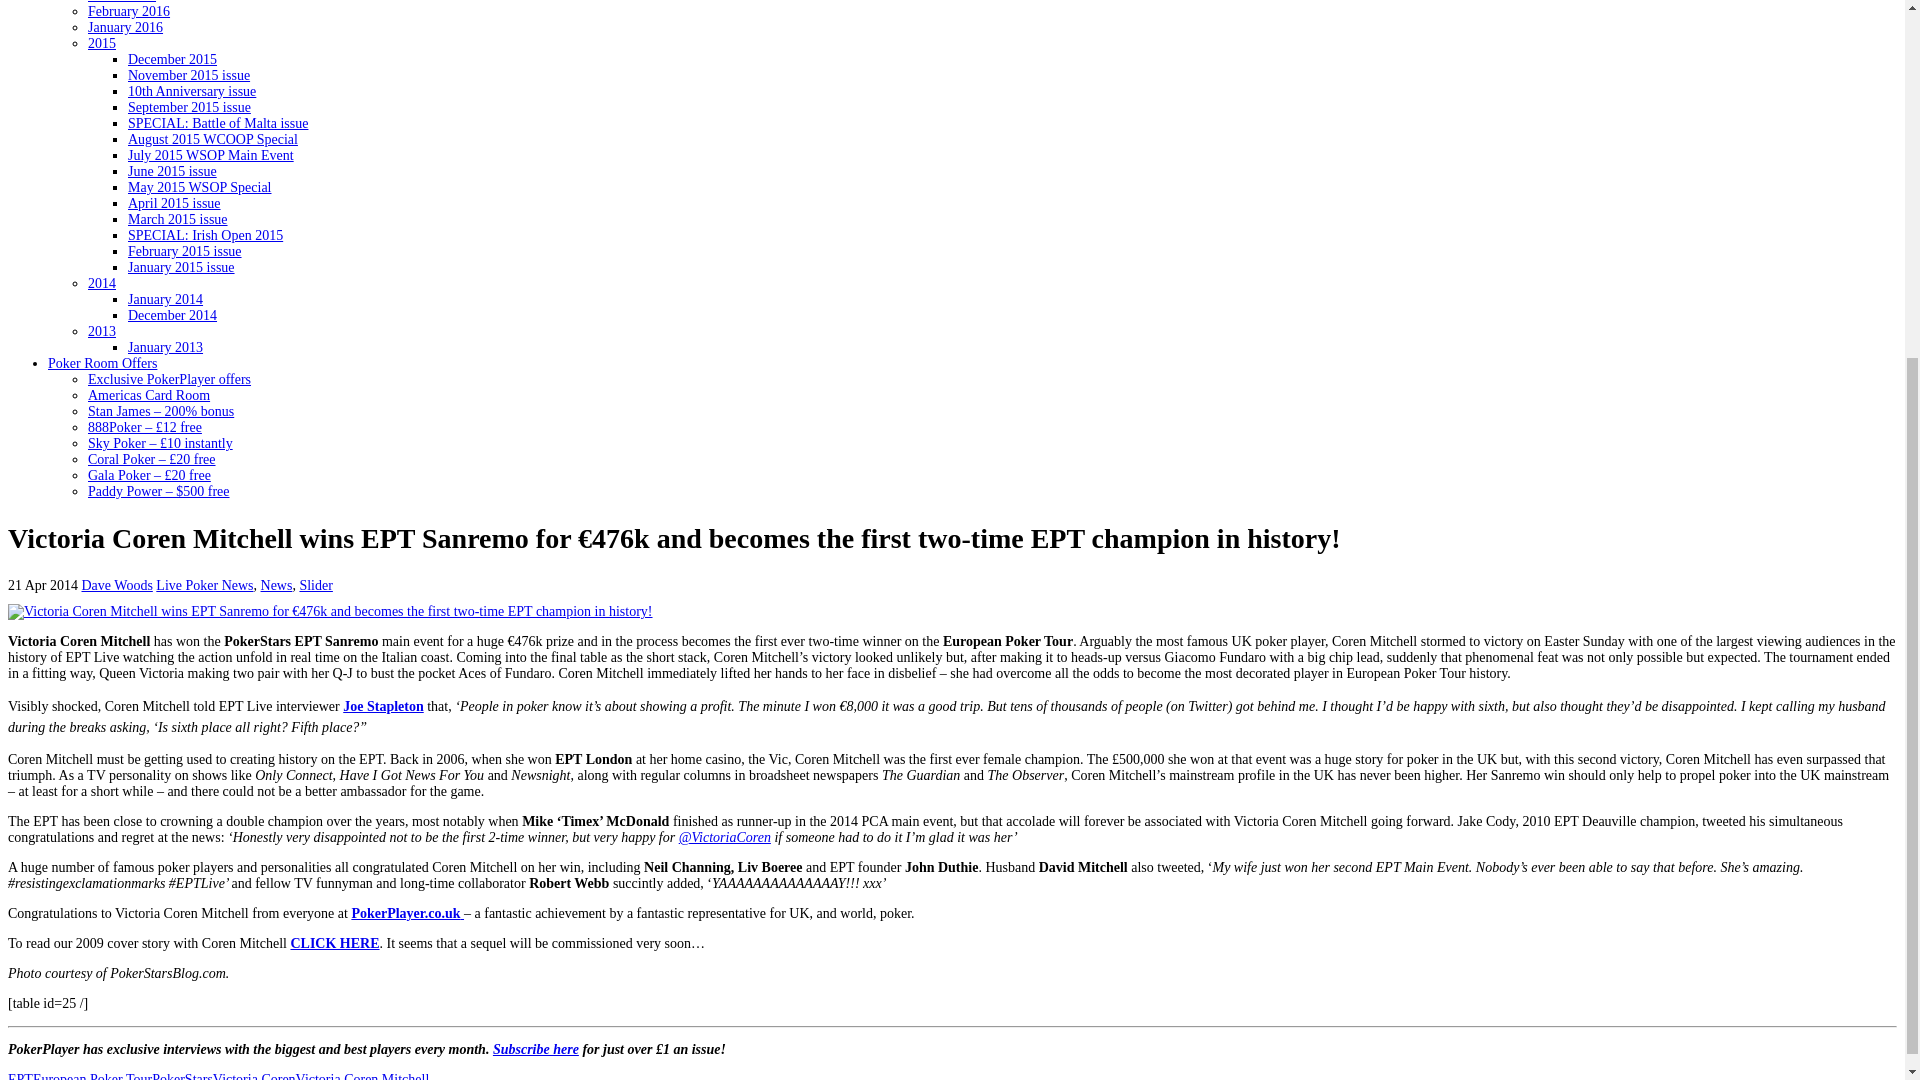  I want to click on SPECIAL: Battle of Malta issue, so click(218, 122).